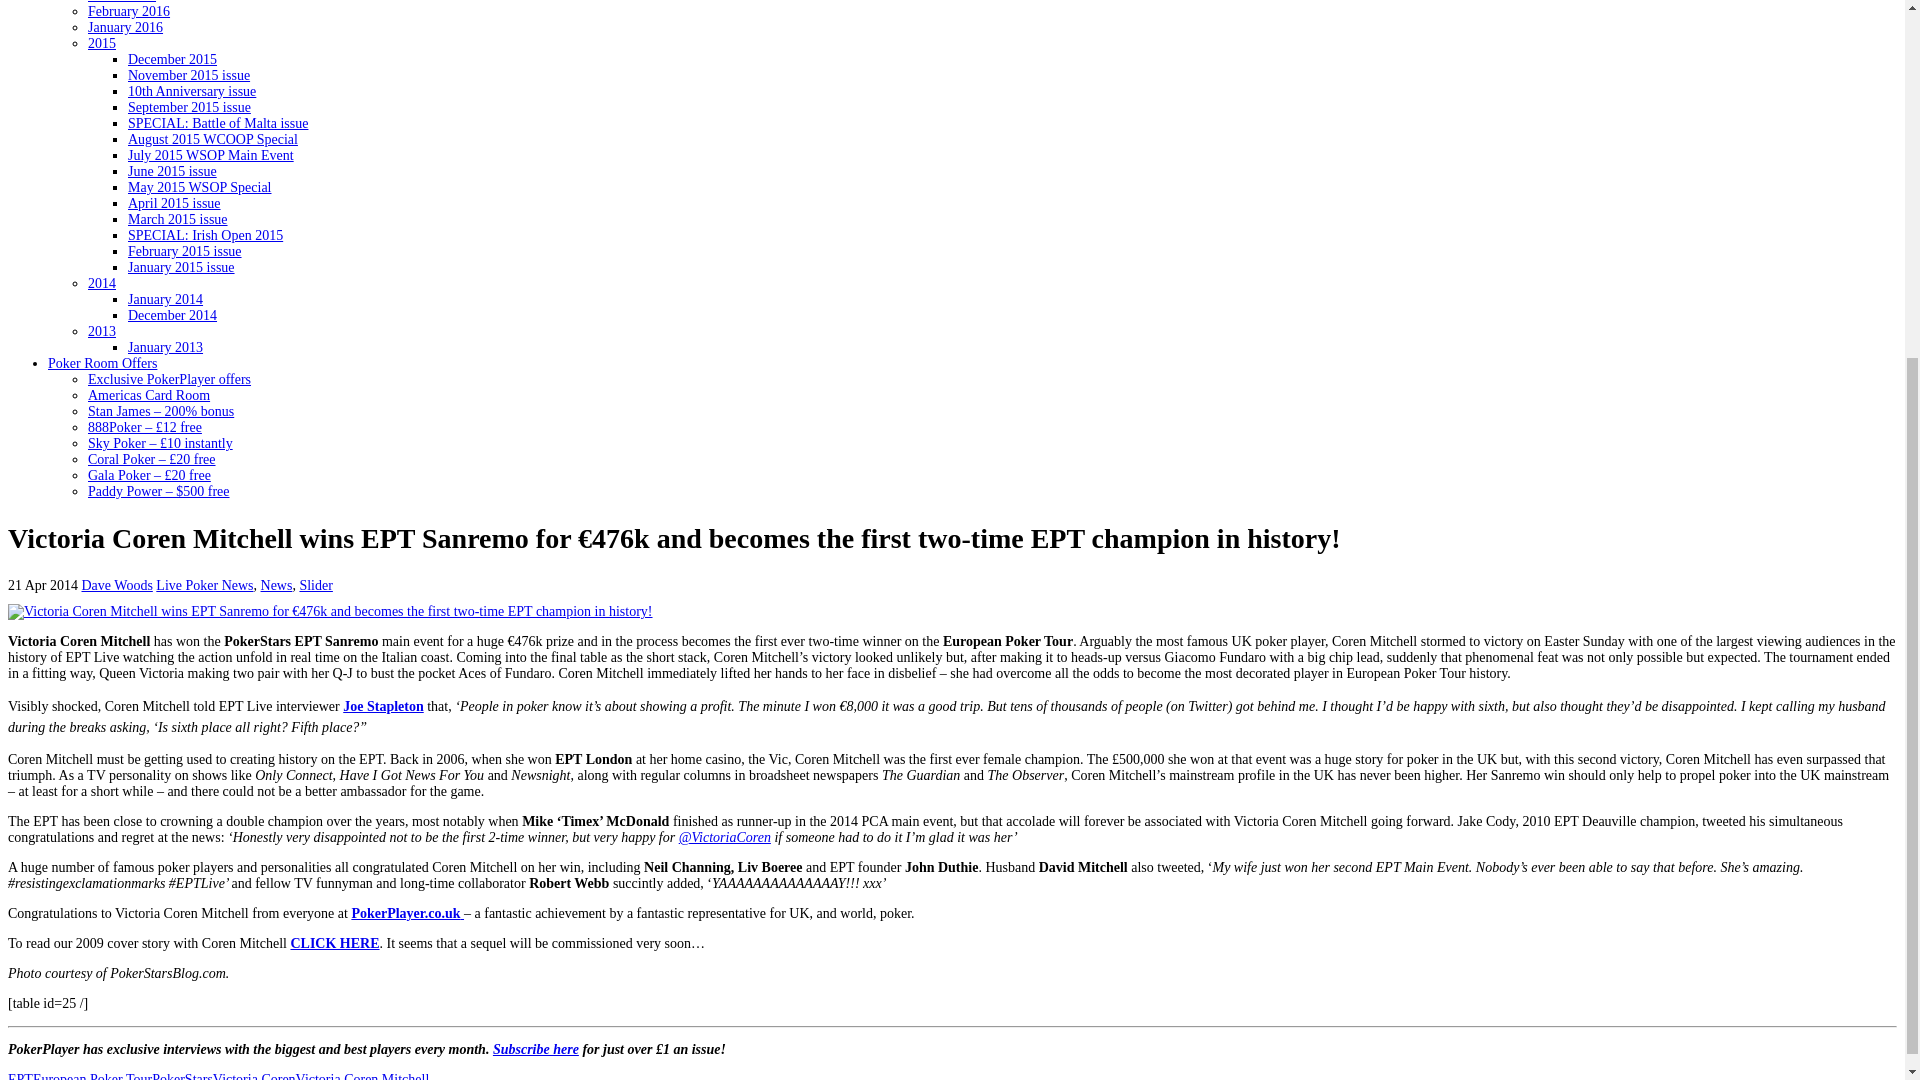  I want to click on SPECIAL: Battle of Malta issue, so click(218, 122).